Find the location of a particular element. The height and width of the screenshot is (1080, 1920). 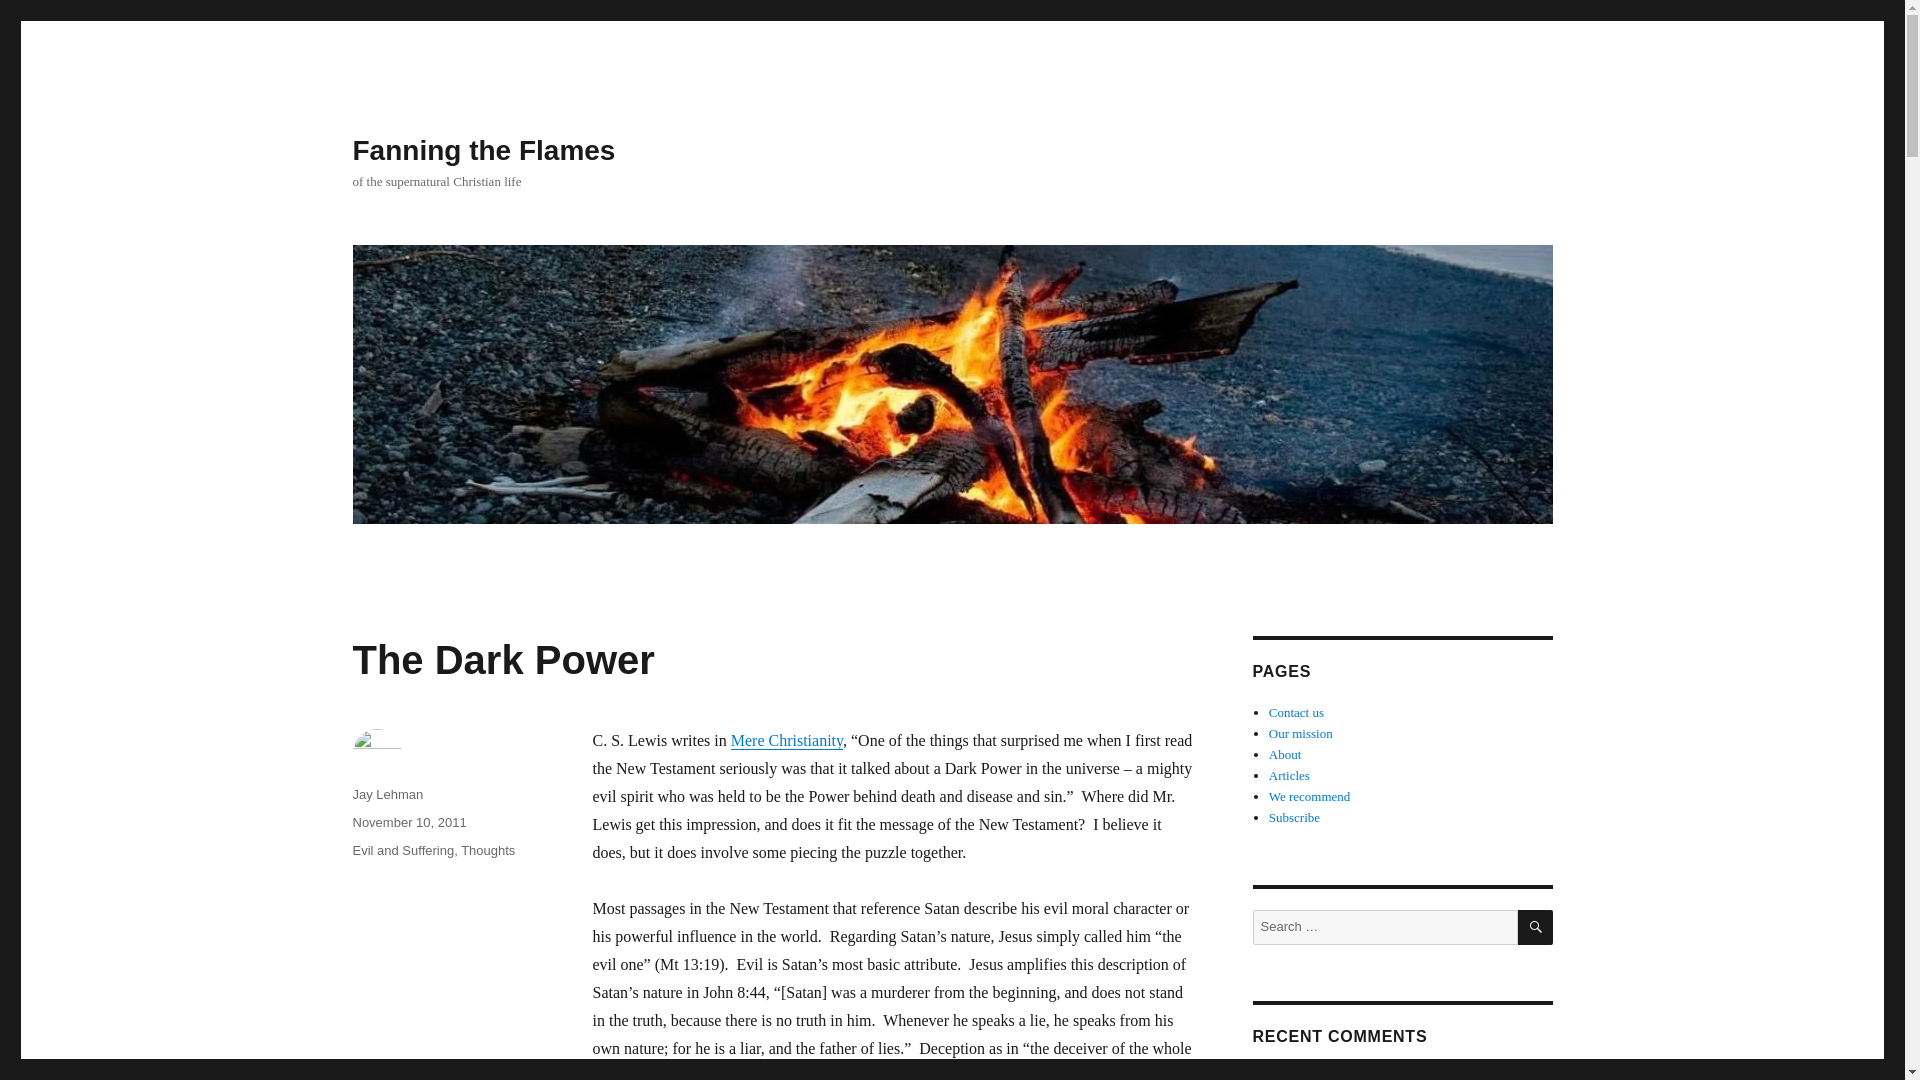

Subscribe is located at coordinates (1294, 818).